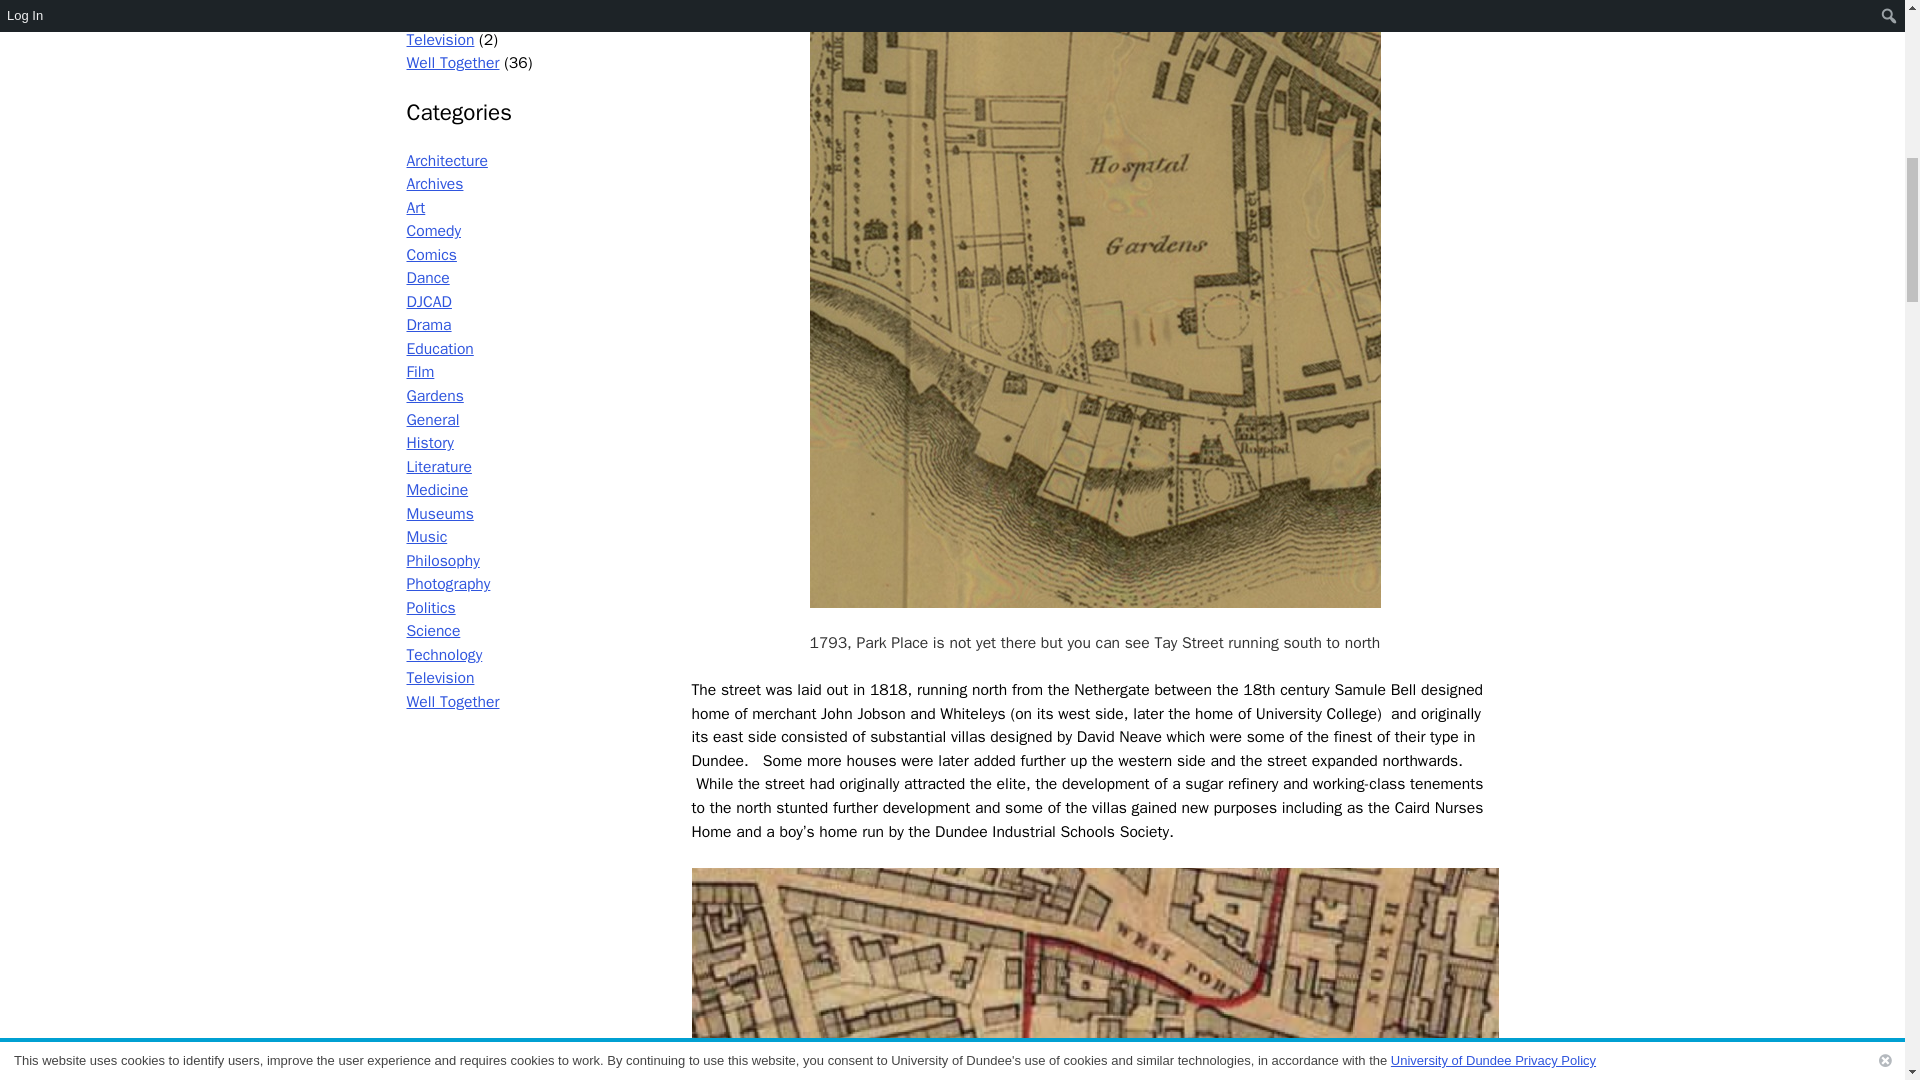 The image size is (1920, 1080). What do you see at coordinates (430, 254) in the screenshot?
I see `Comics` at bounding box center [430, 254].